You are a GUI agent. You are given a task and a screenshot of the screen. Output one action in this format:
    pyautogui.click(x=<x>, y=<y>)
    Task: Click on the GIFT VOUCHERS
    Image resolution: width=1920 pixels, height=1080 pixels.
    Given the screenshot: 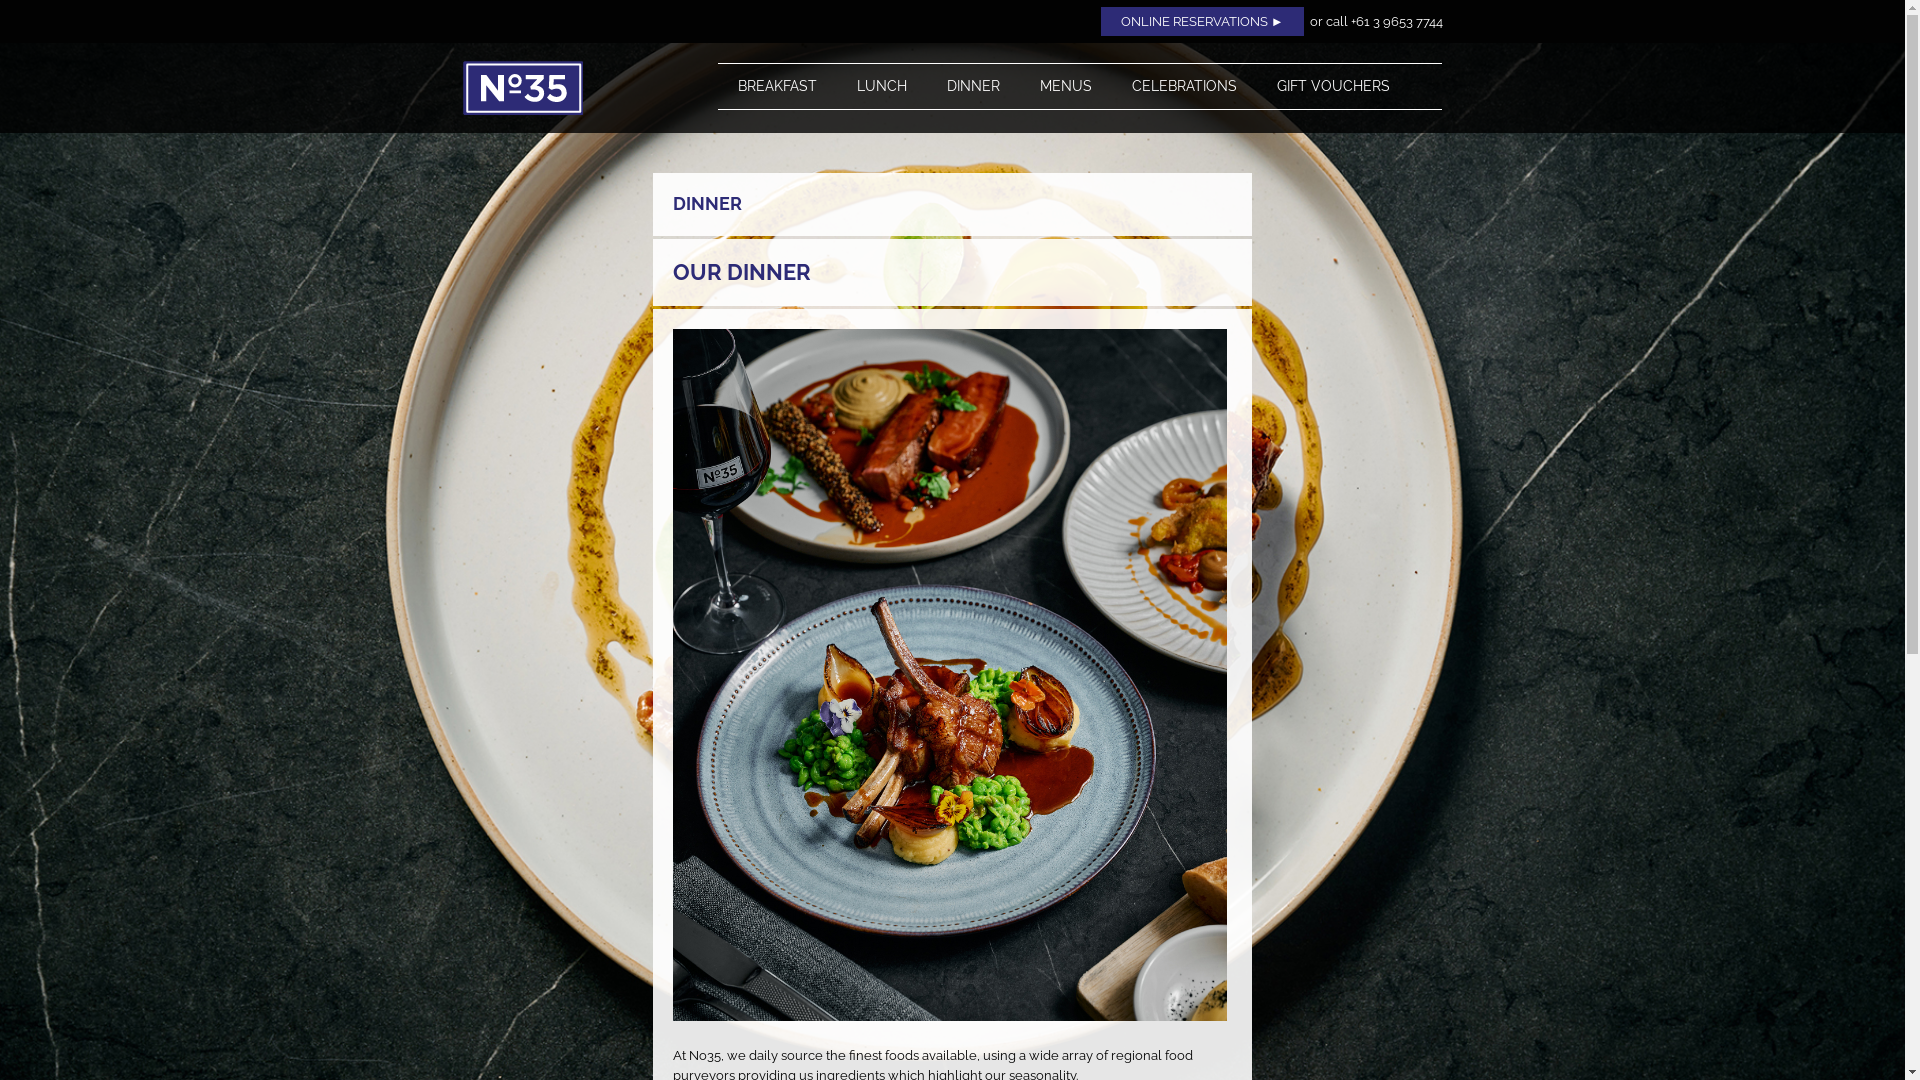 What is the action you would take?
    pyautogui.click(x=1334, y=86)
    